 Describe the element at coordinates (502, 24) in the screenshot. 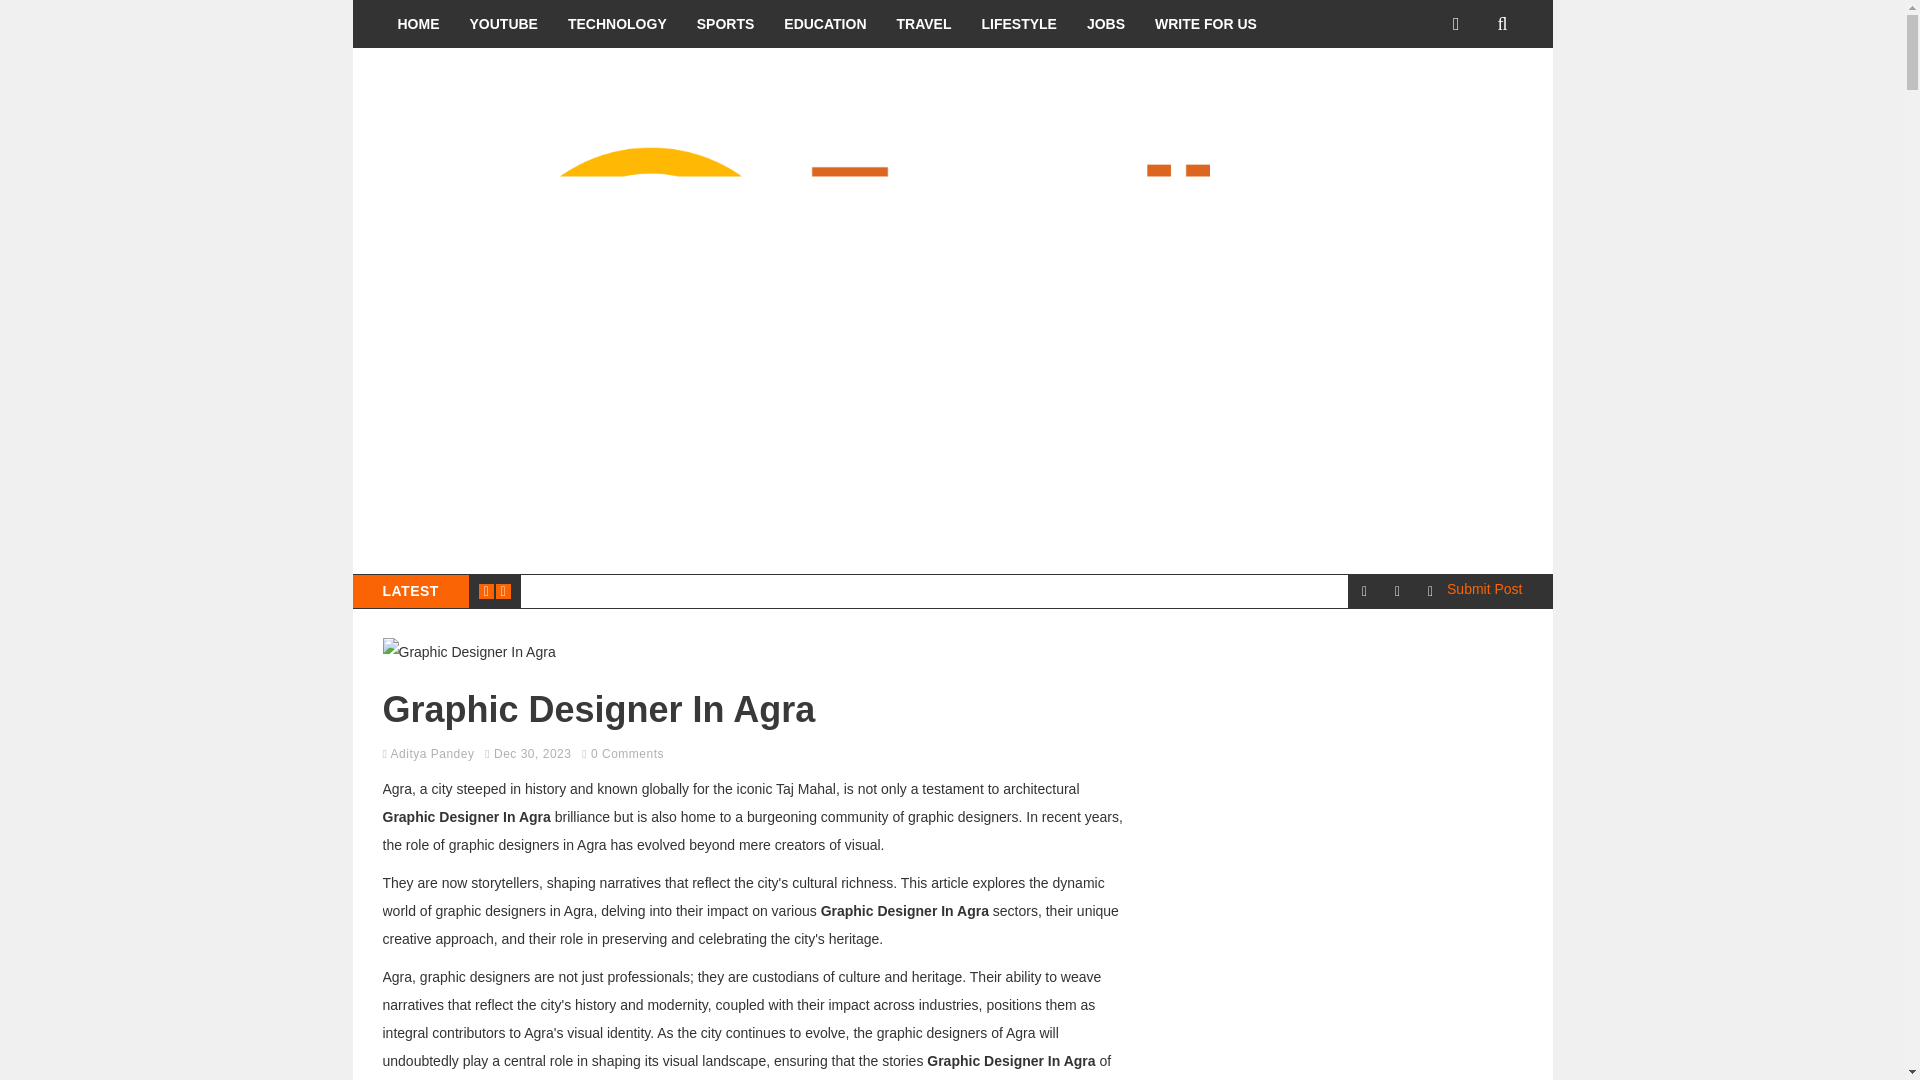

I see `YOUTUBE` at that location.